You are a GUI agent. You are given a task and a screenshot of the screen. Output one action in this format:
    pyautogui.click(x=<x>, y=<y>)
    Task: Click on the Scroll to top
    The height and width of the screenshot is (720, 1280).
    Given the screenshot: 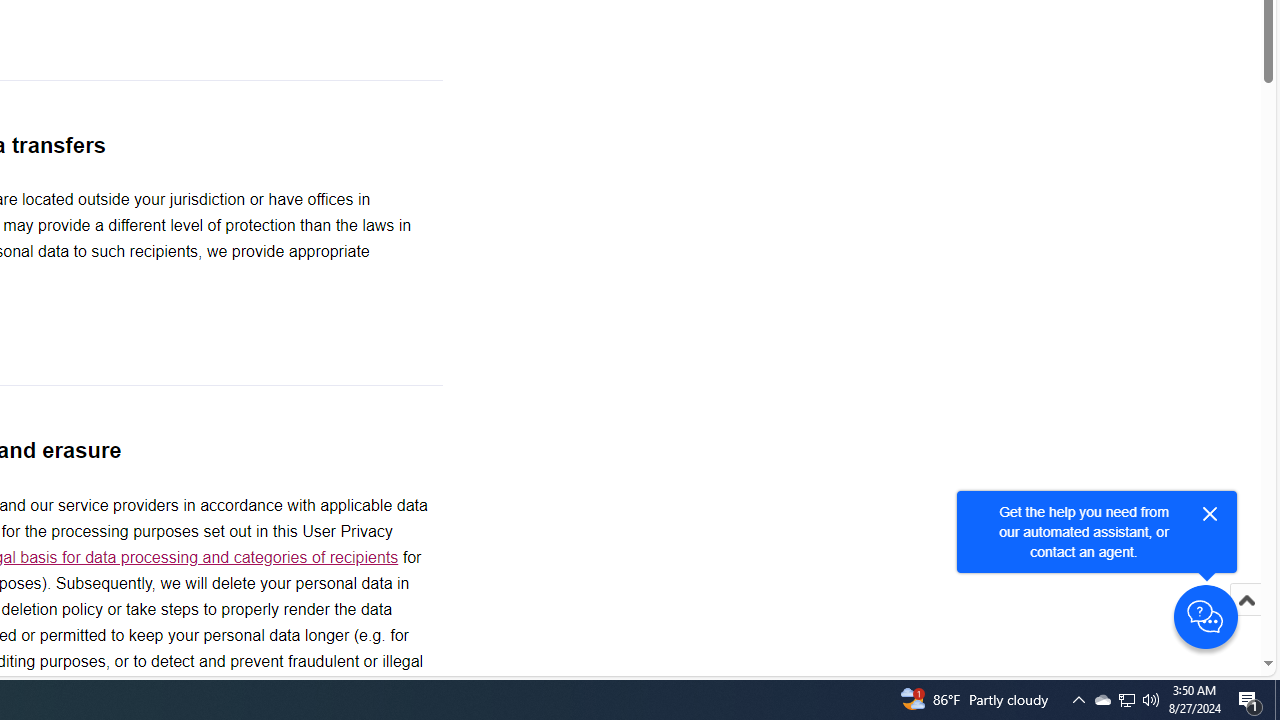 What is the action you would take?
    pyautogui.click(x=1246, y=620)
    